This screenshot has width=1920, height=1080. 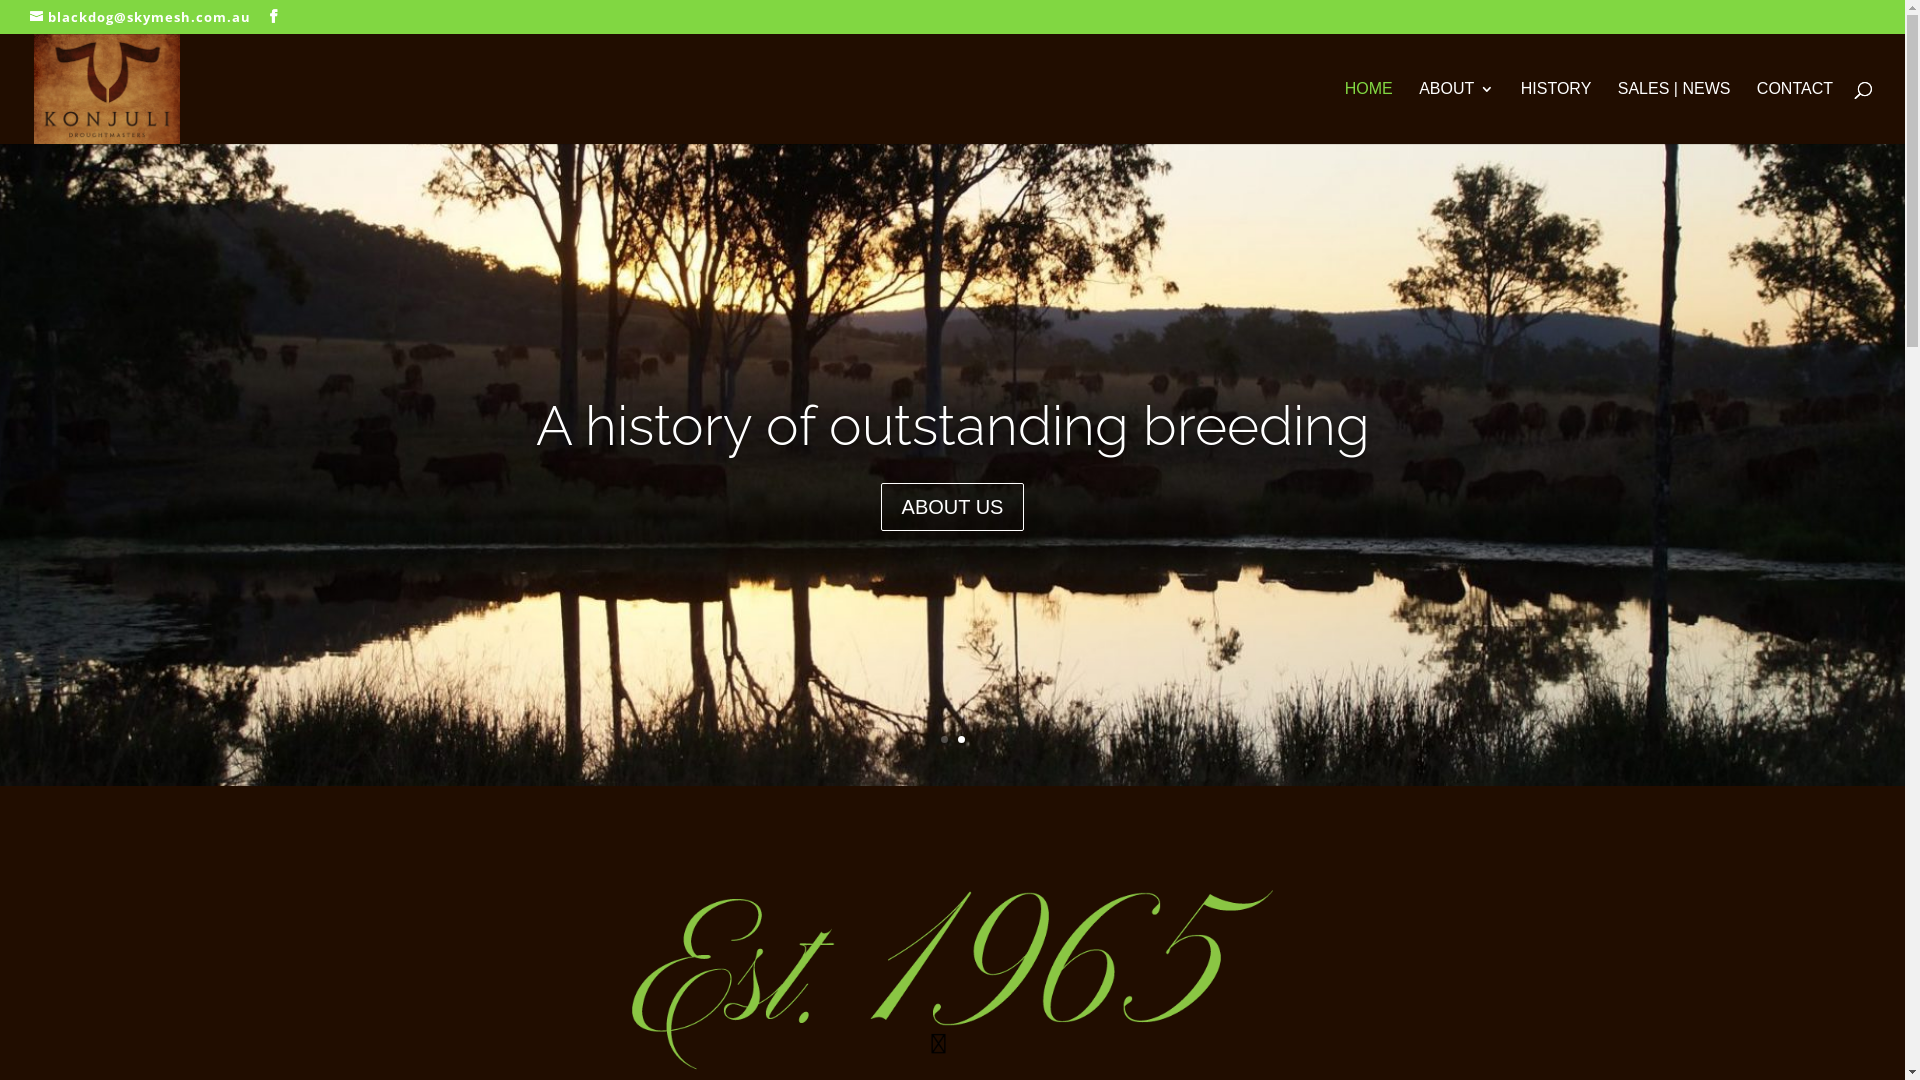 What do you see at coordinates (944, 740) in the screenshot?
I see `1` at bounding box center [944, 740].